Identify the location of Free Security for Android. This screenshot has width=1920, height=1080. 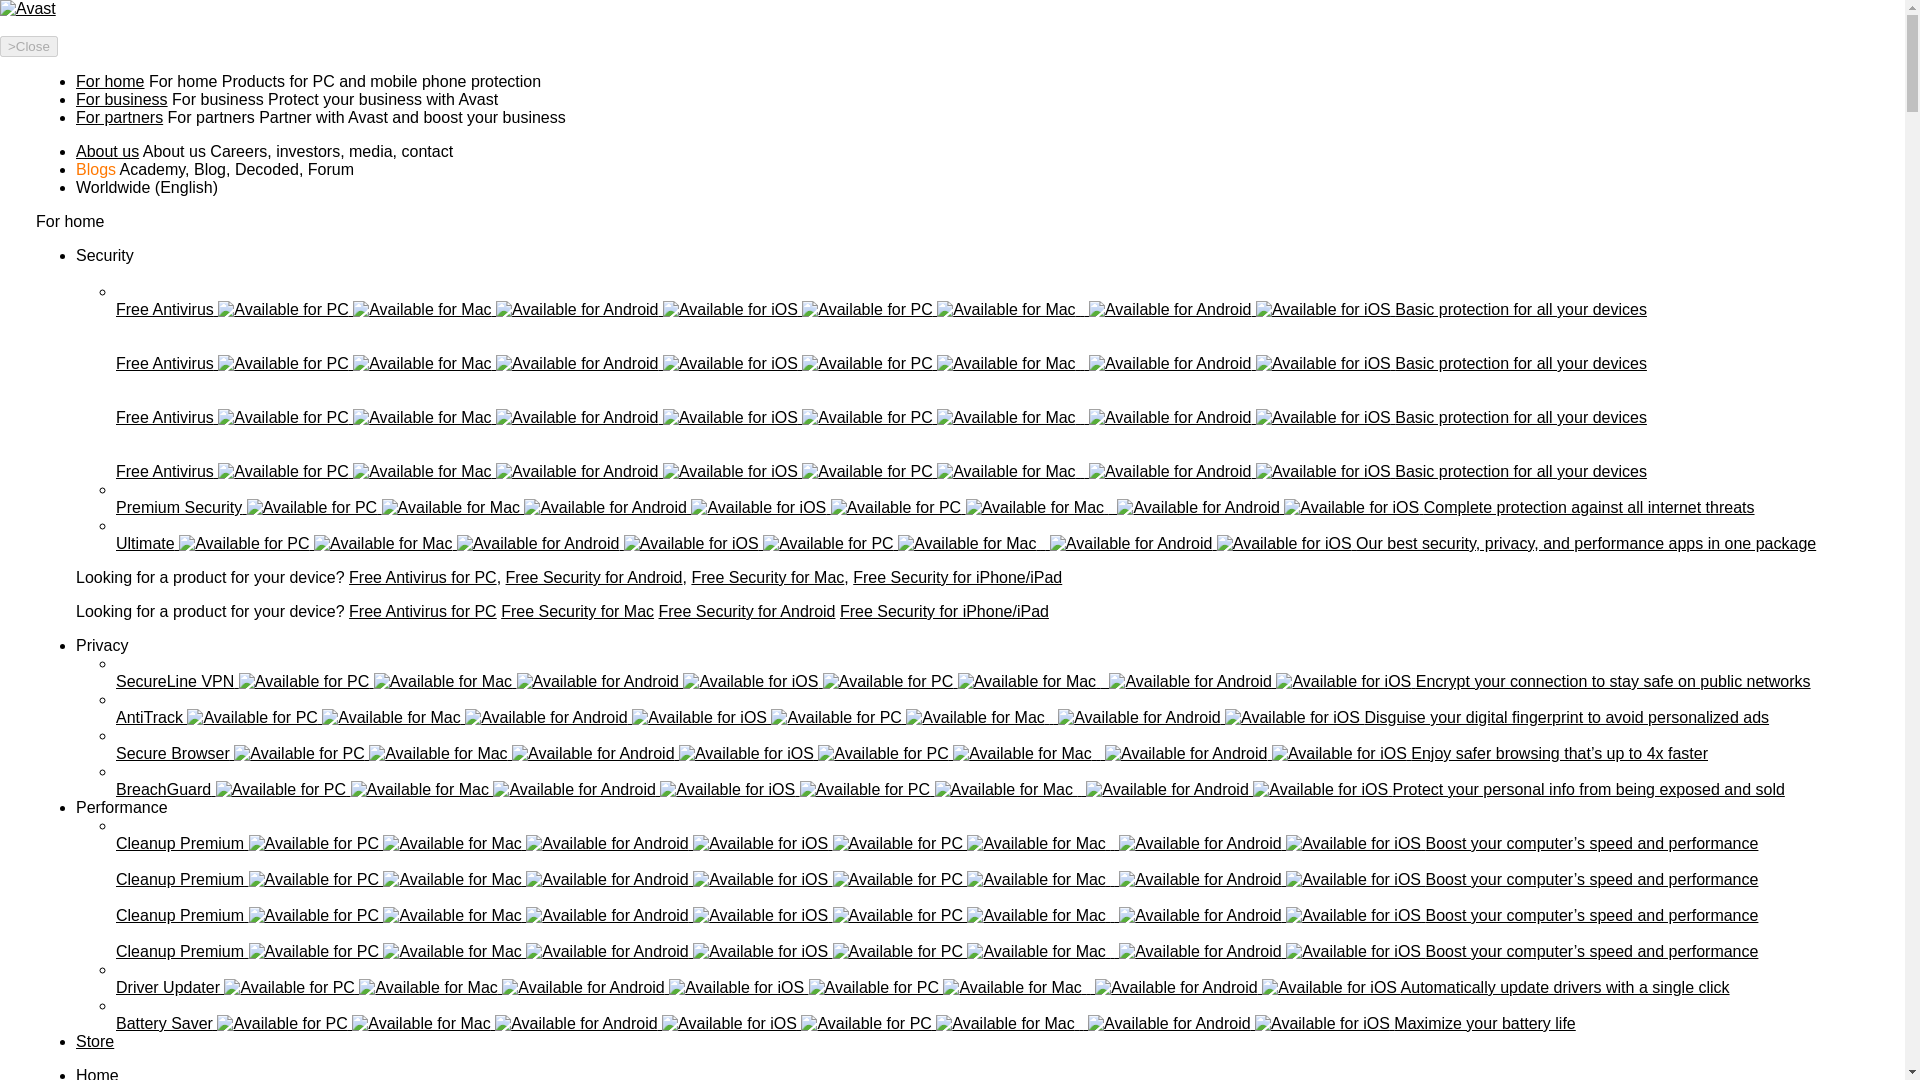
(594, 578).